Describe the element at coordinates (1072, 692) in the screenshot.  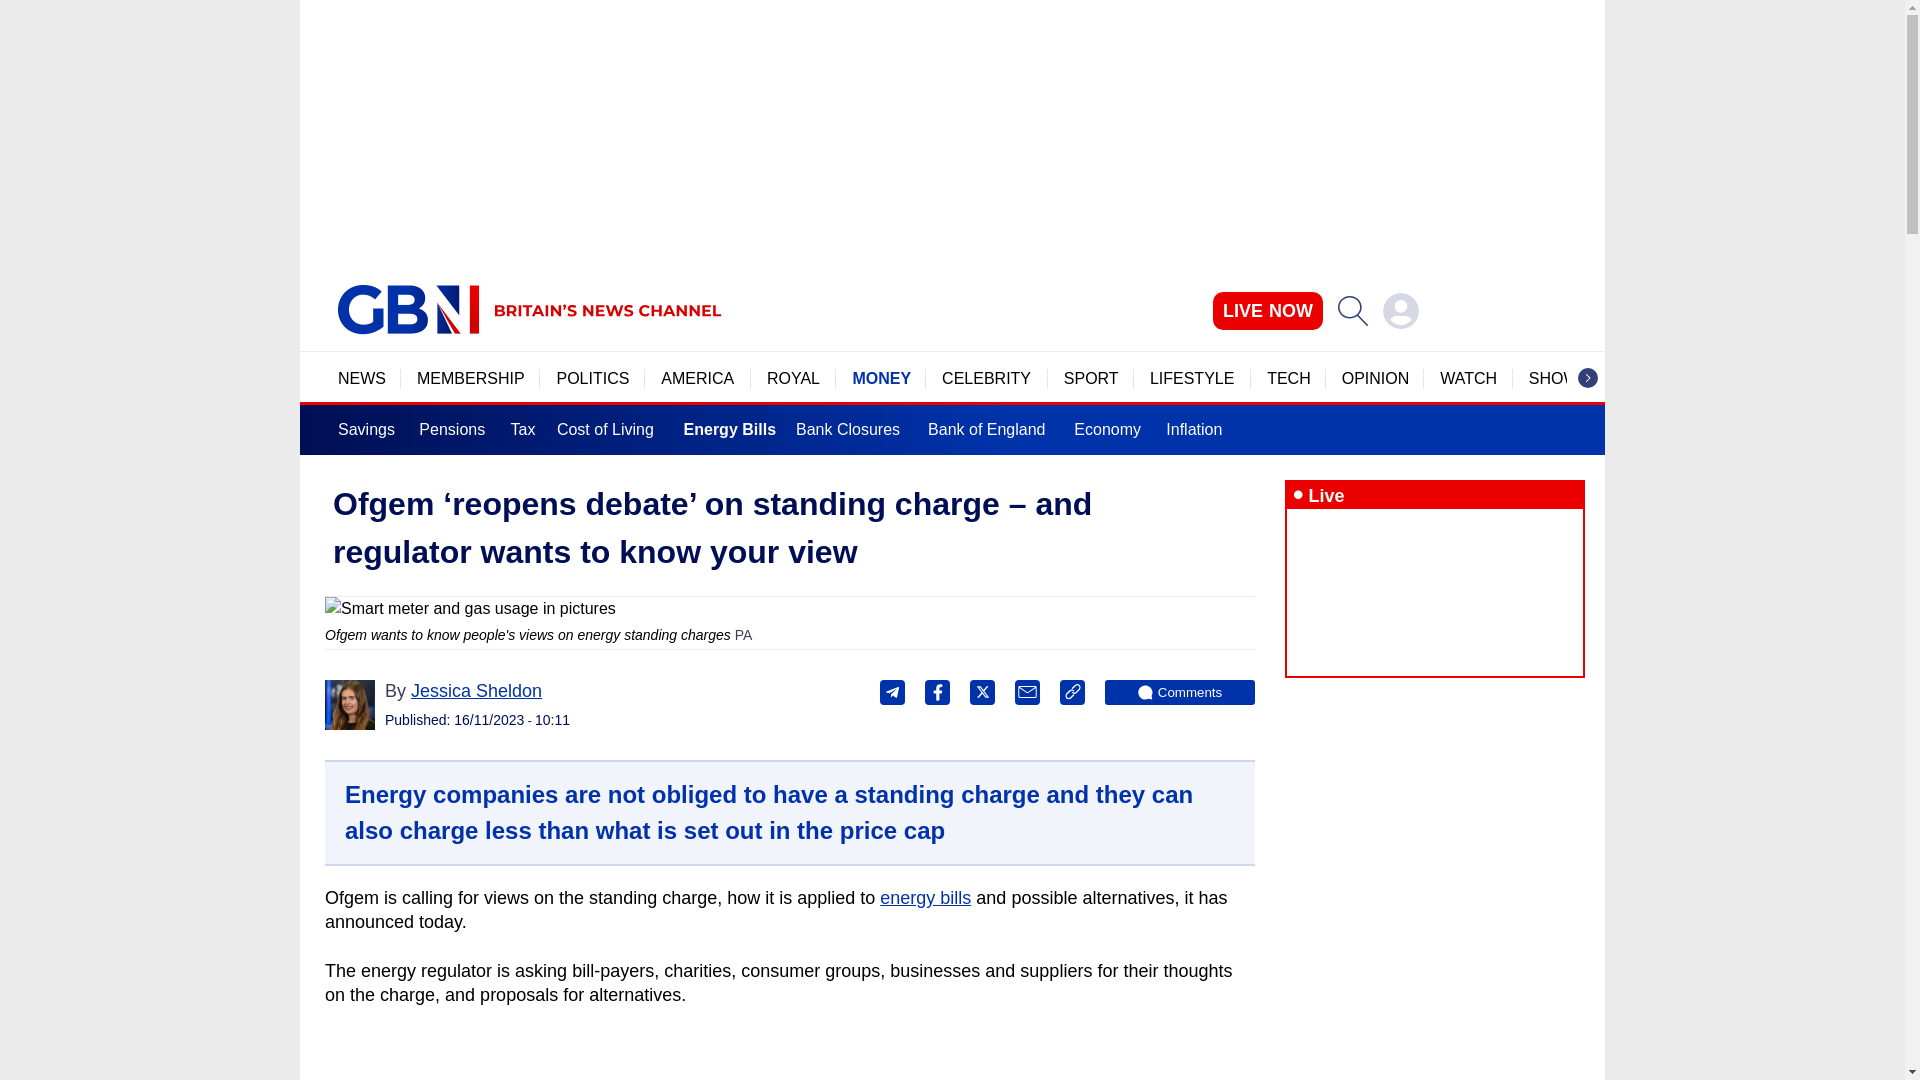
I see `Copy this link to clipboard` at that location.